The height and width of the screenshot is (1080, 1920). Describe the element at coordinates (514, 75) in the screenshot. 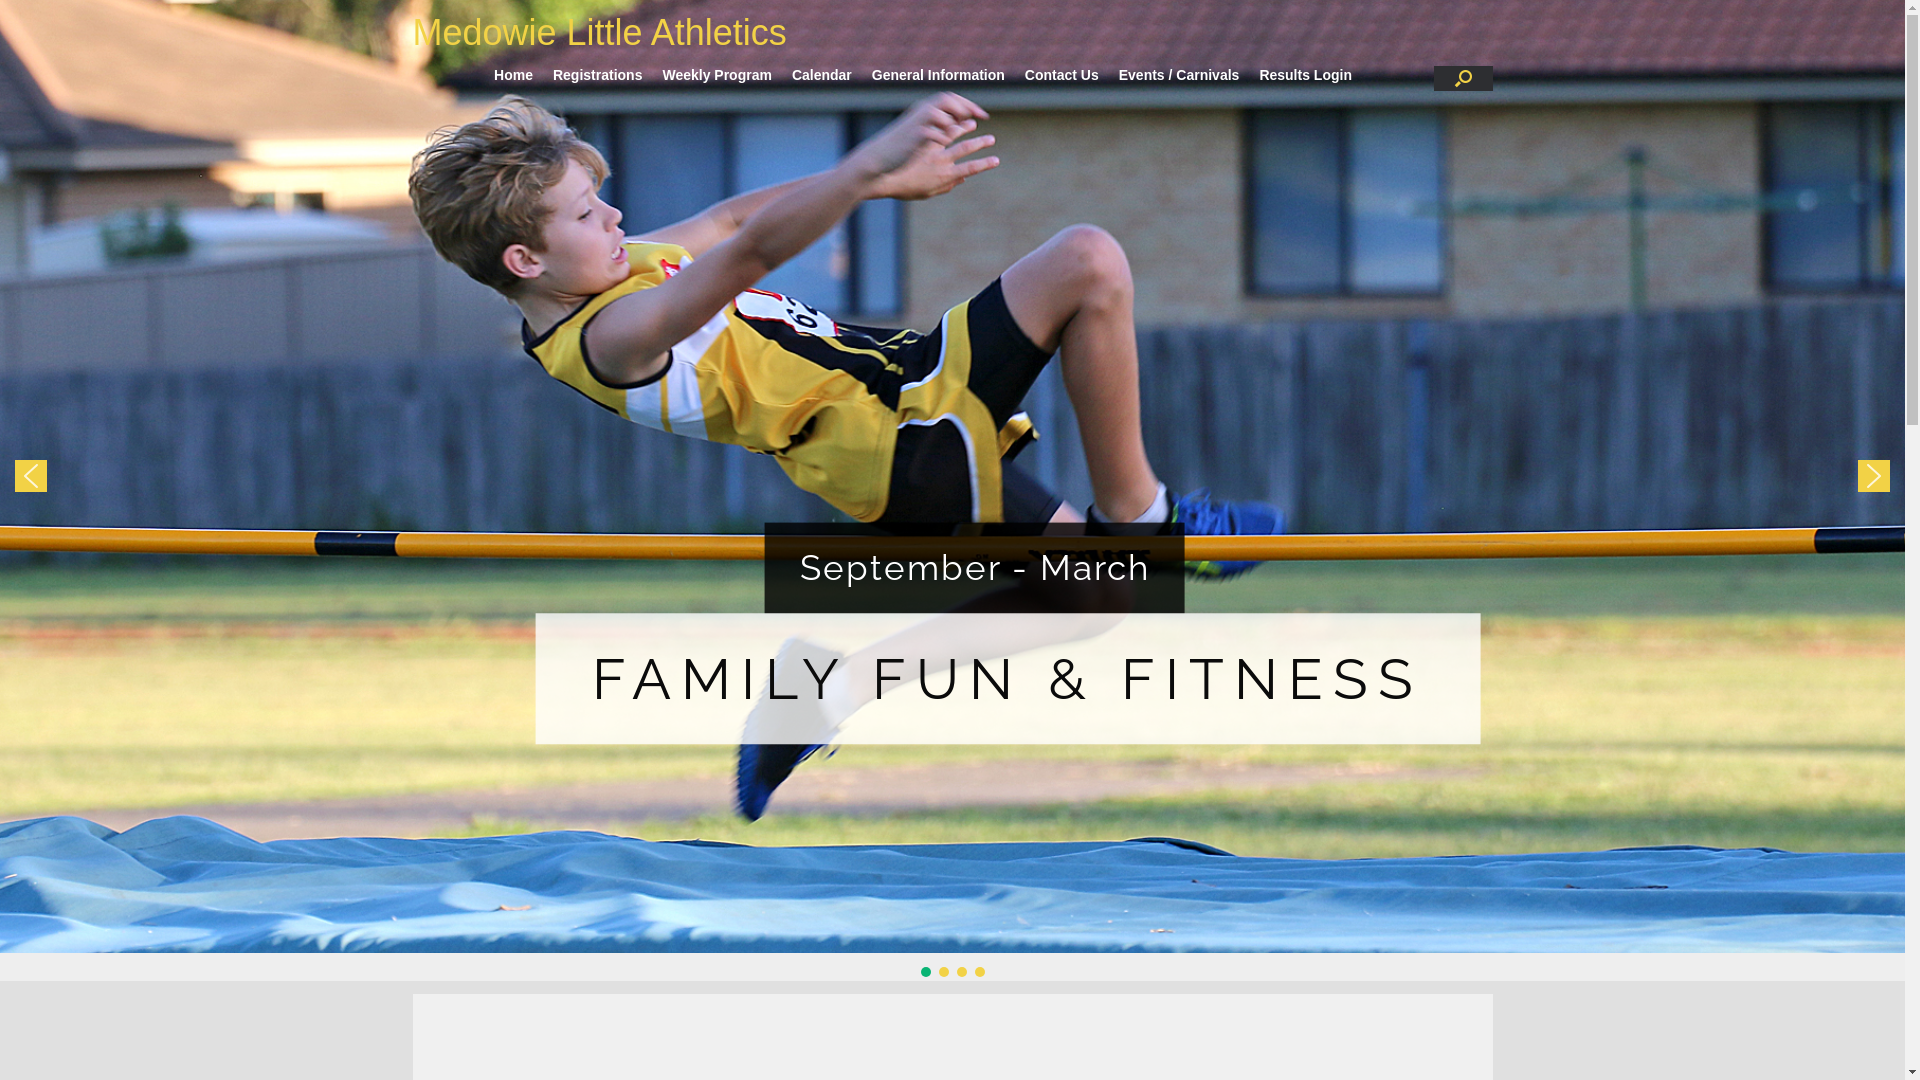

I see `Home` at that location.